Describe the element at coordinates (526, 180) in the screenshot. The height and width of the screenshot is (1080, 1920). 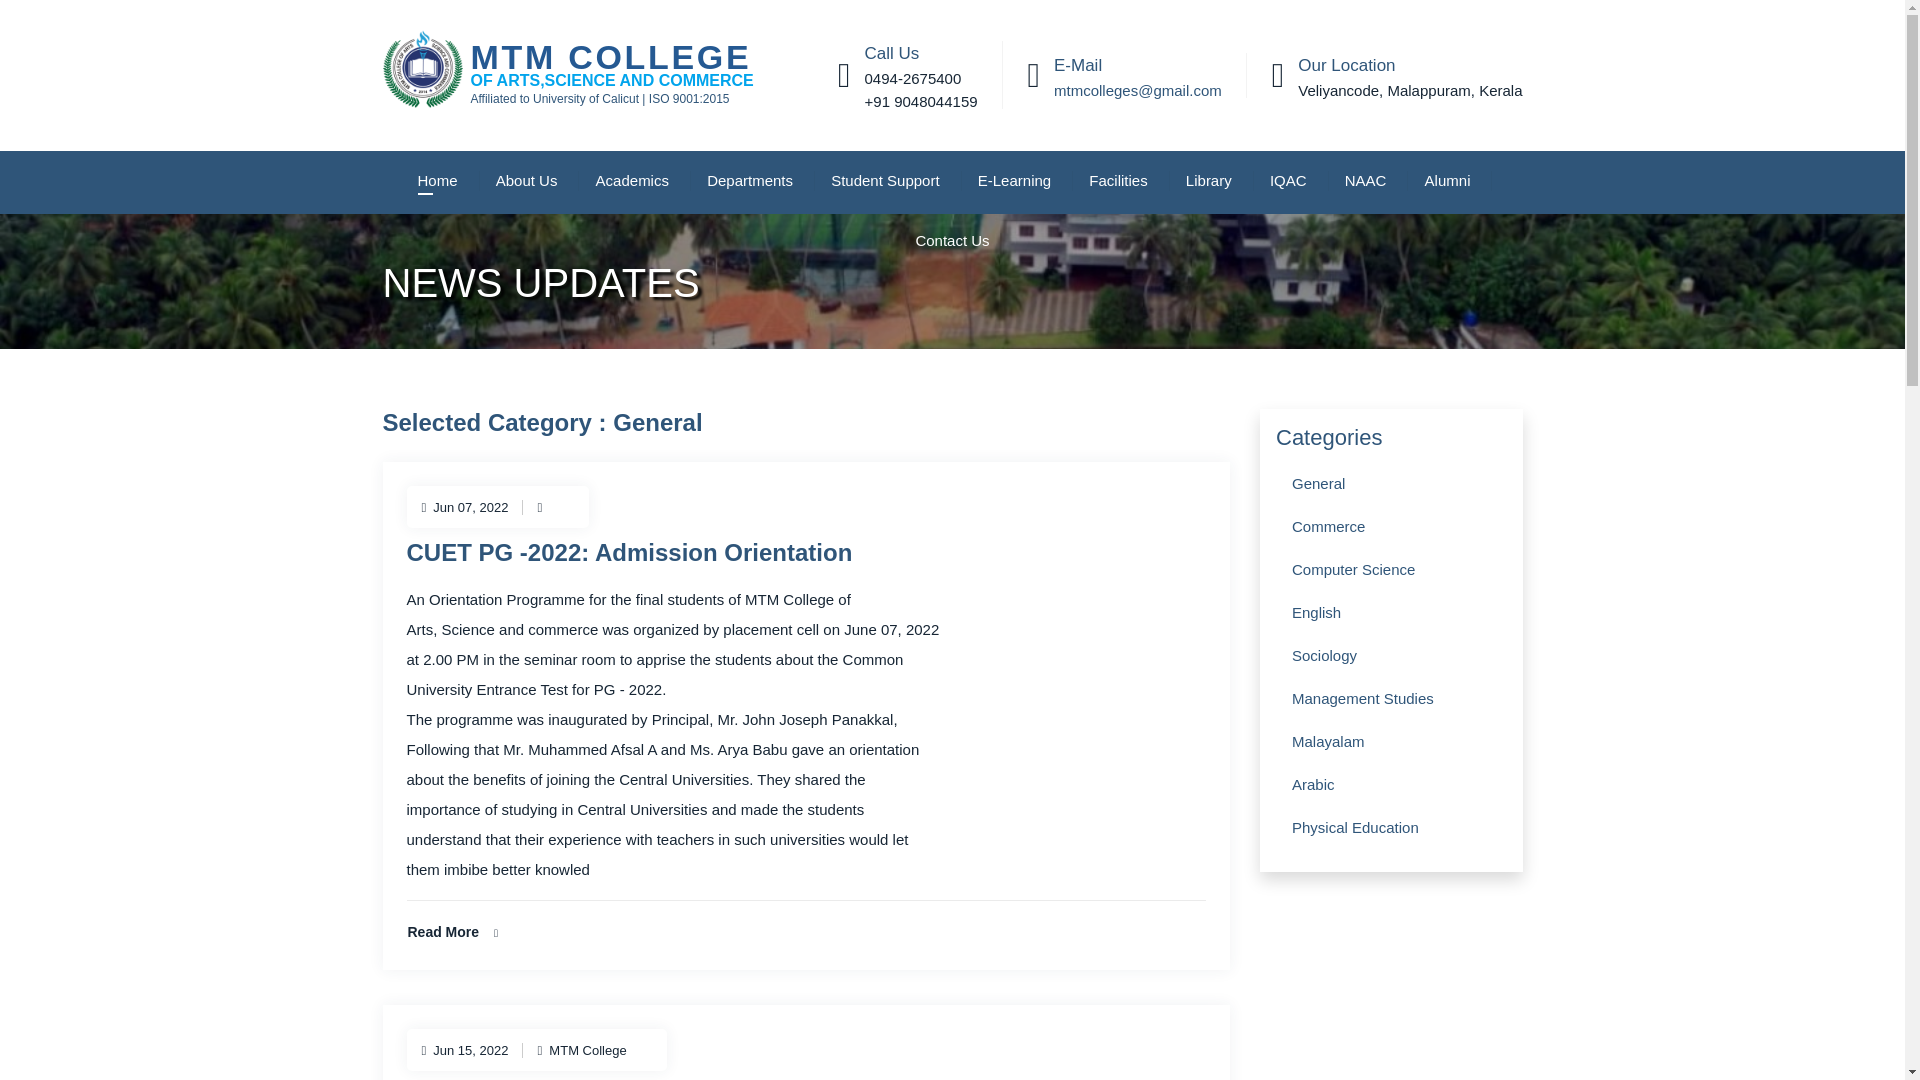
I see `About Us` at that location.